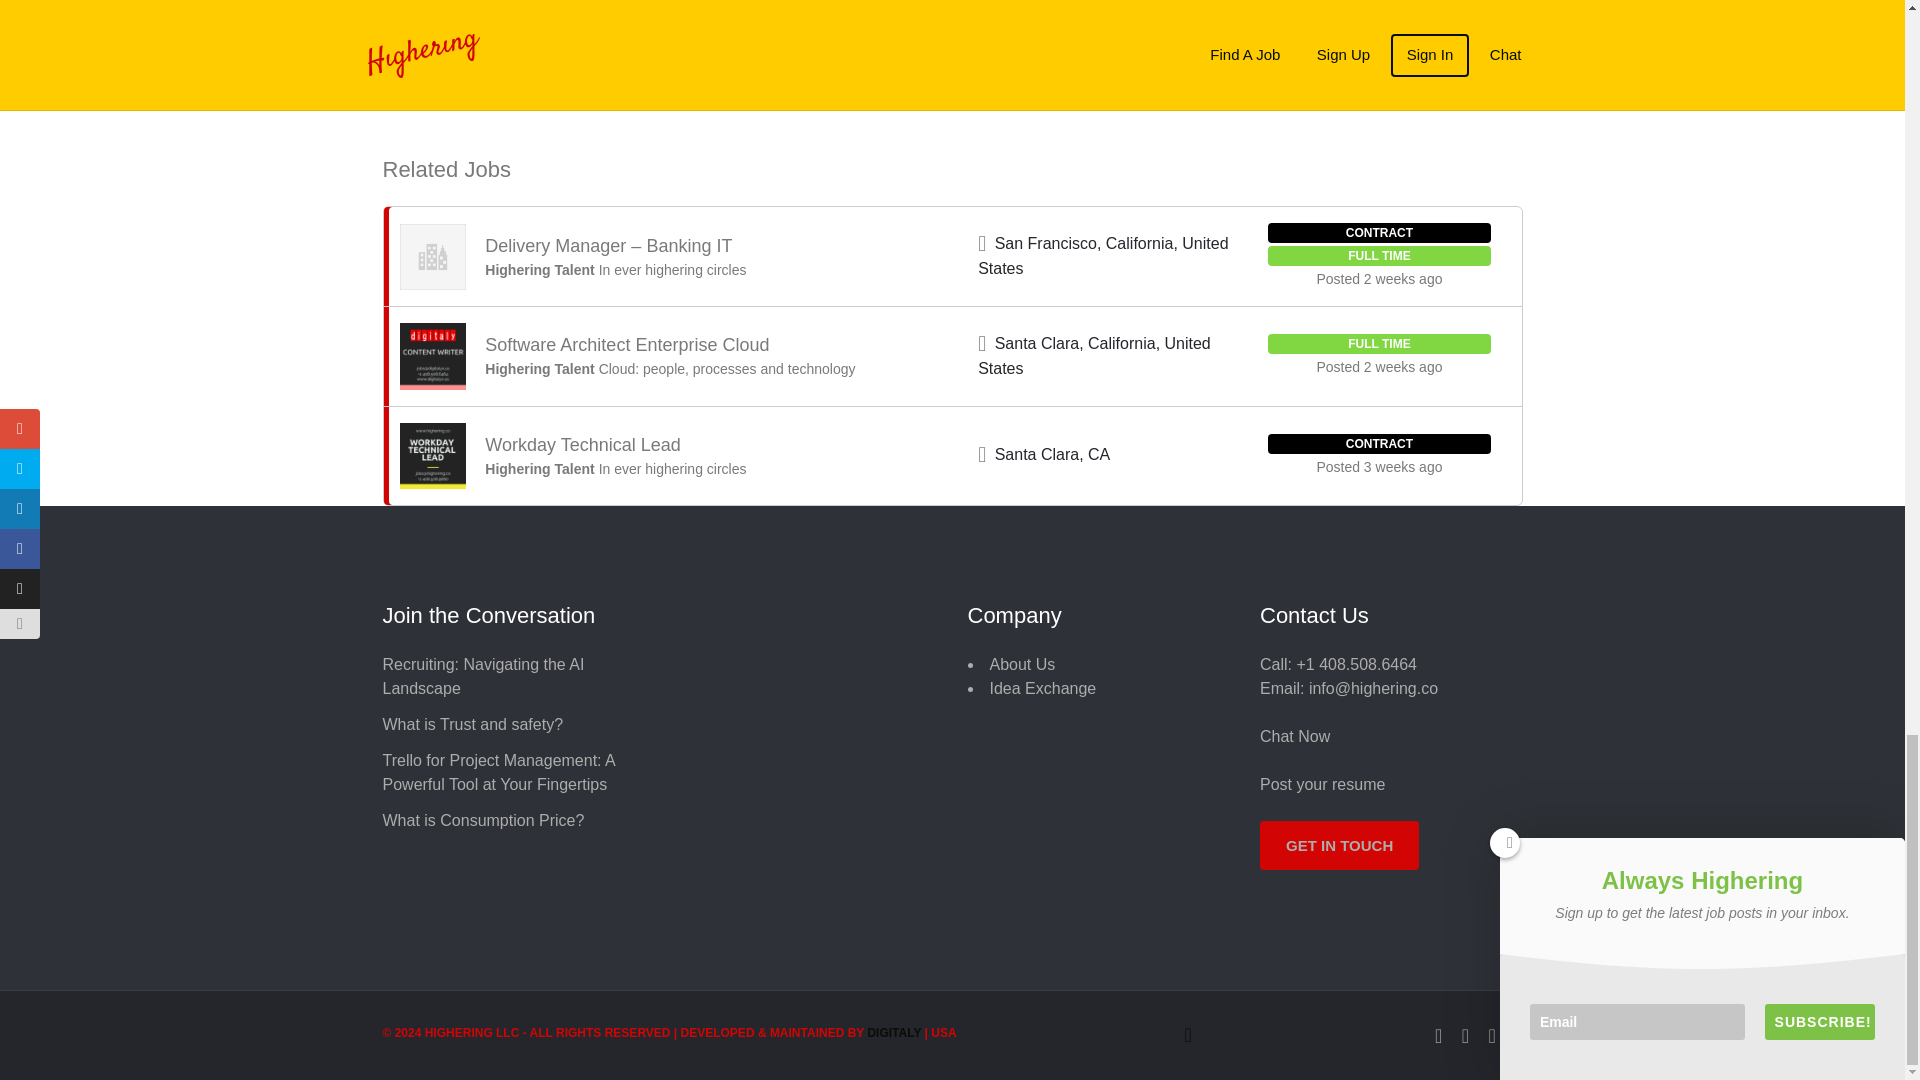 The height and width of the screenshot is (1080, 1920). I want to click on Recruiting: Navigating the AI Landscape, so click(482, 676).